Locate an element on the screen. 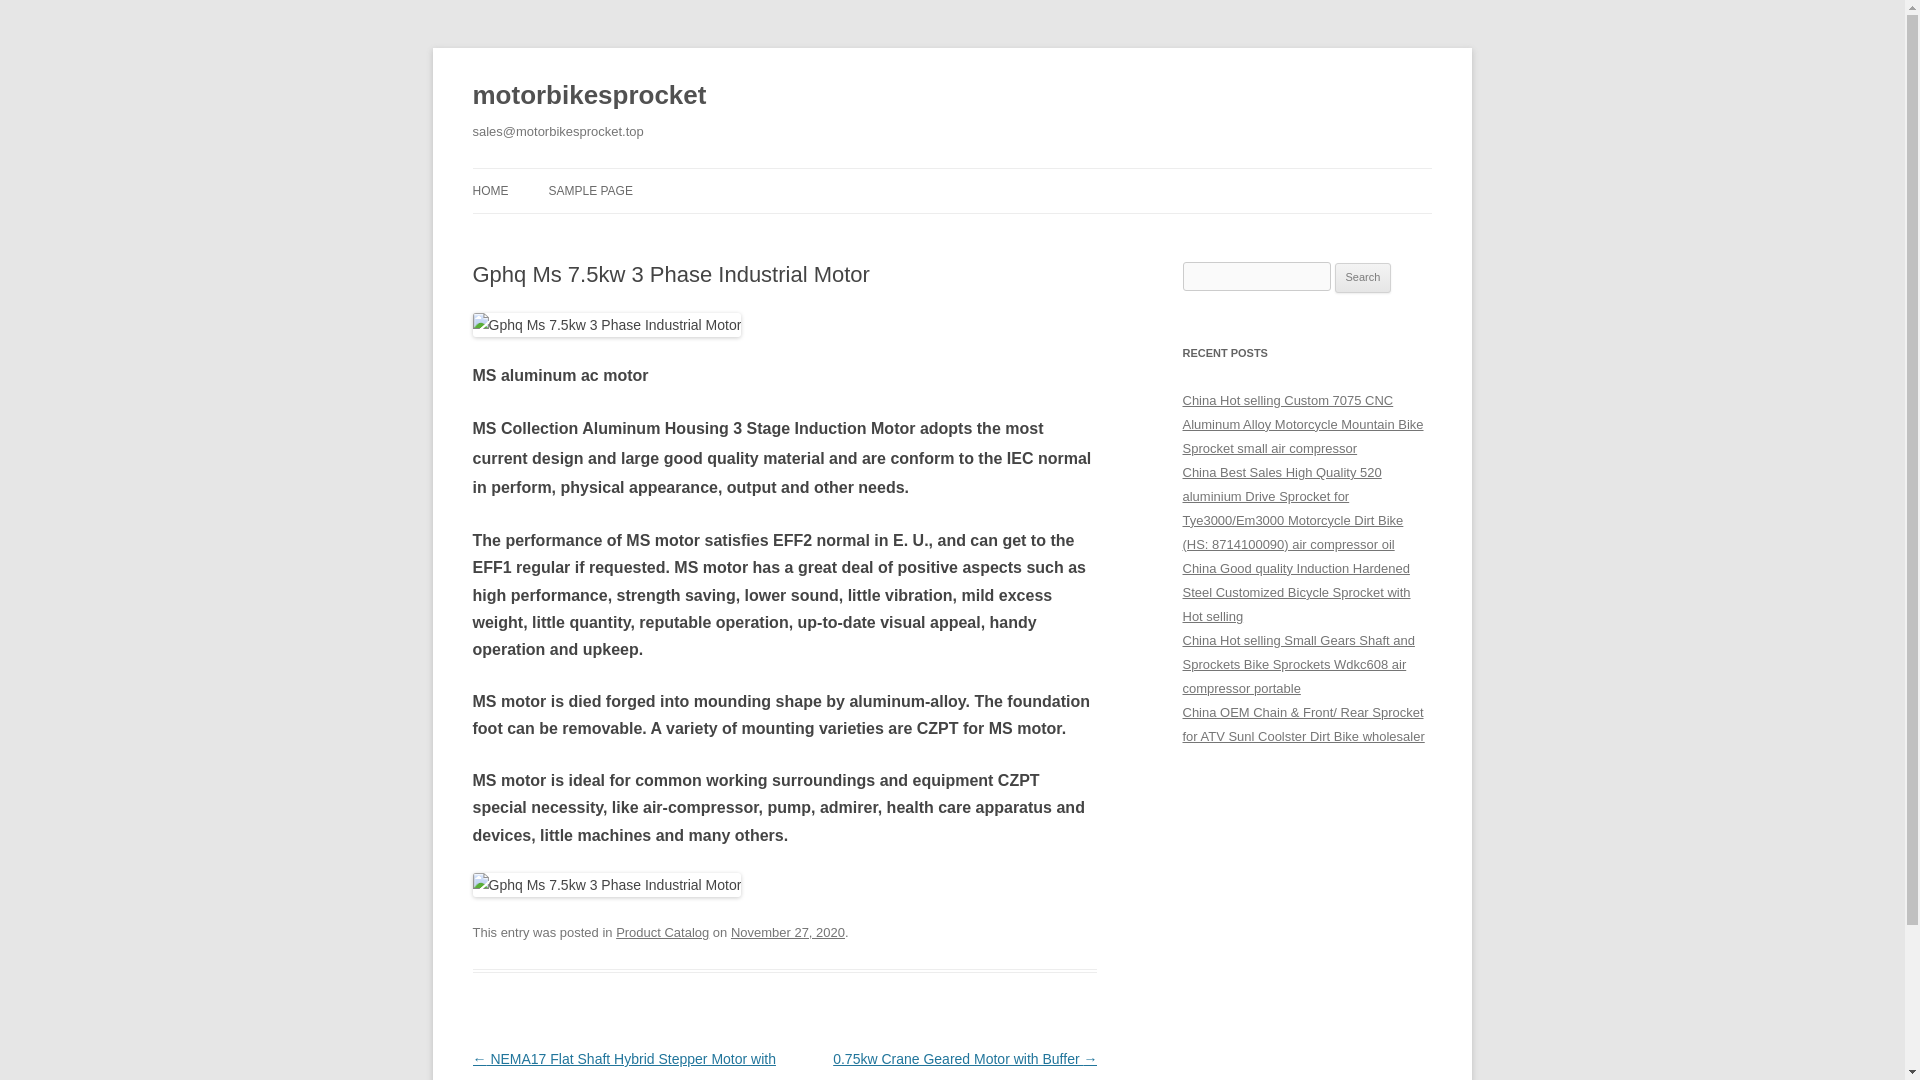 Image resolution: width=1920 pixels, height=1080 pixels. Product Catalog is located at coordinates (662, 932).